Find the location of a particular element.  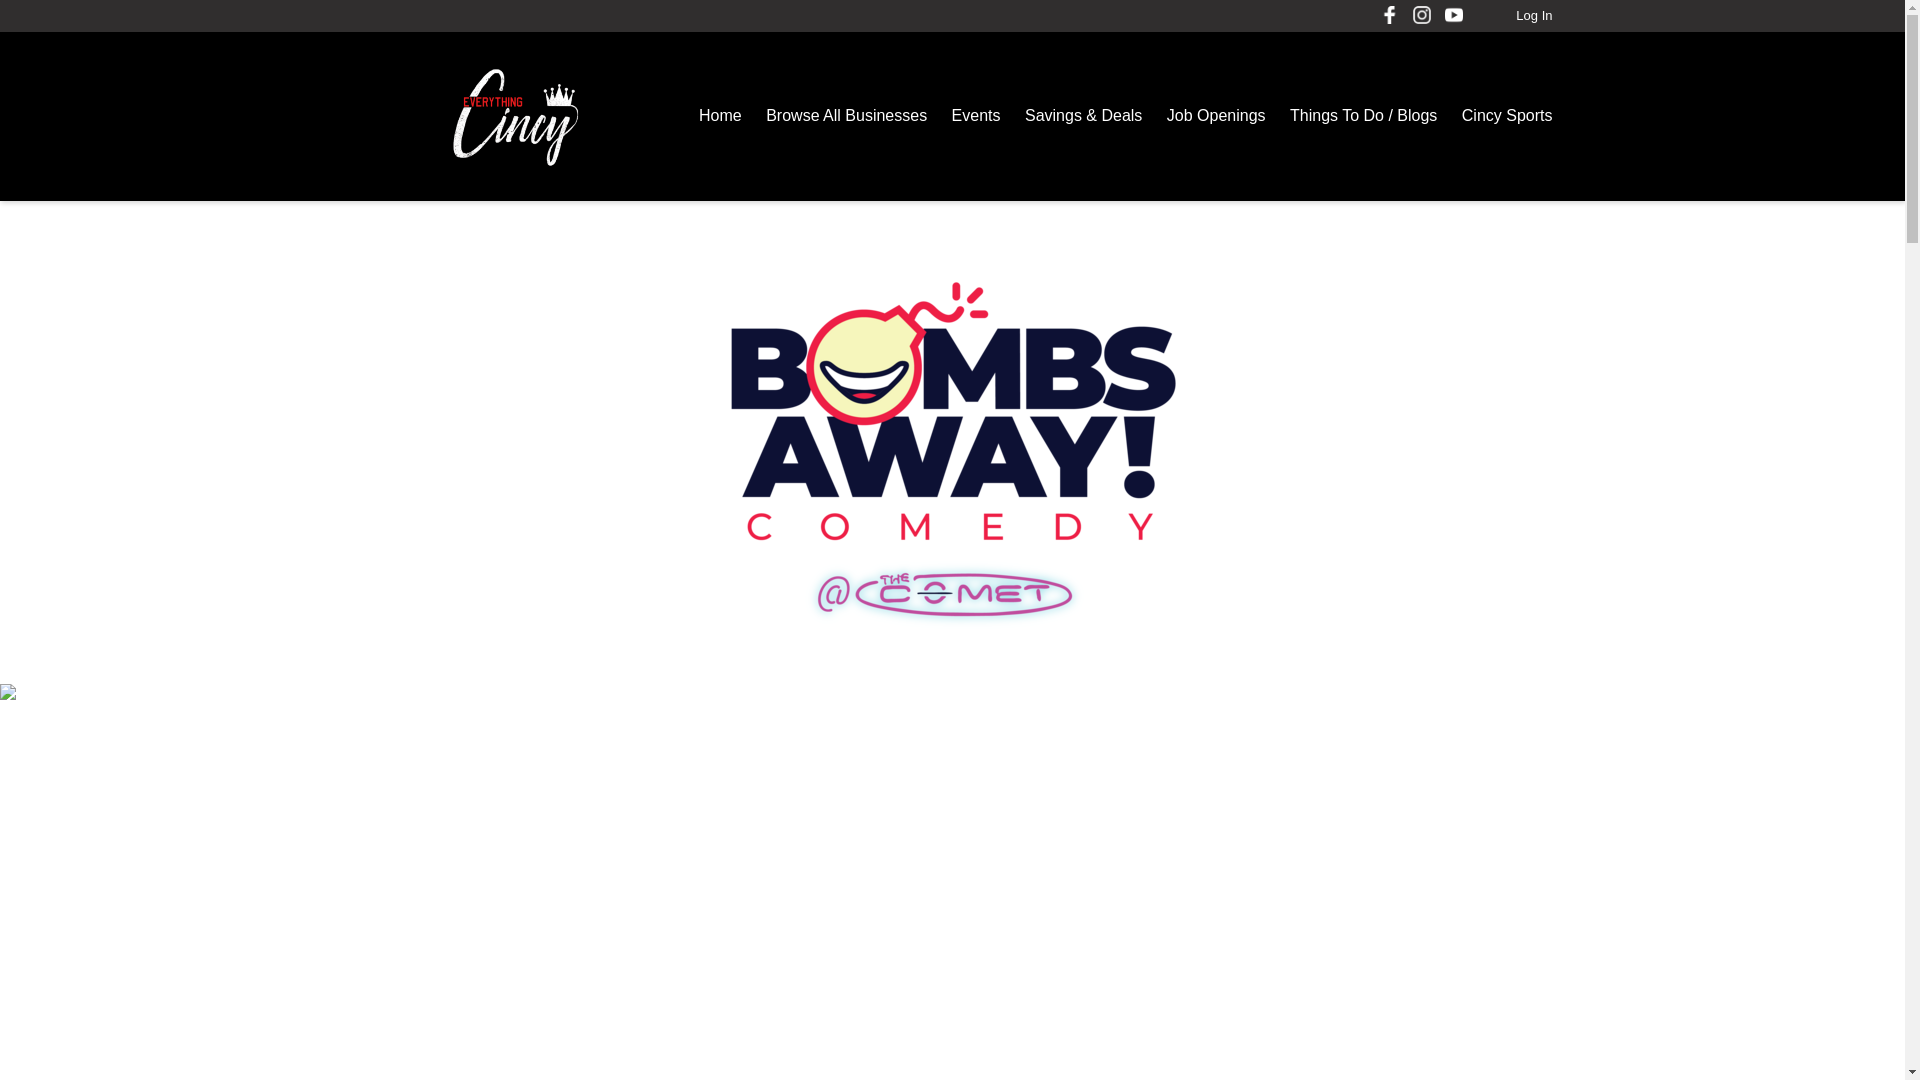

Cincy Sports is located at coordinates (1507, 115).